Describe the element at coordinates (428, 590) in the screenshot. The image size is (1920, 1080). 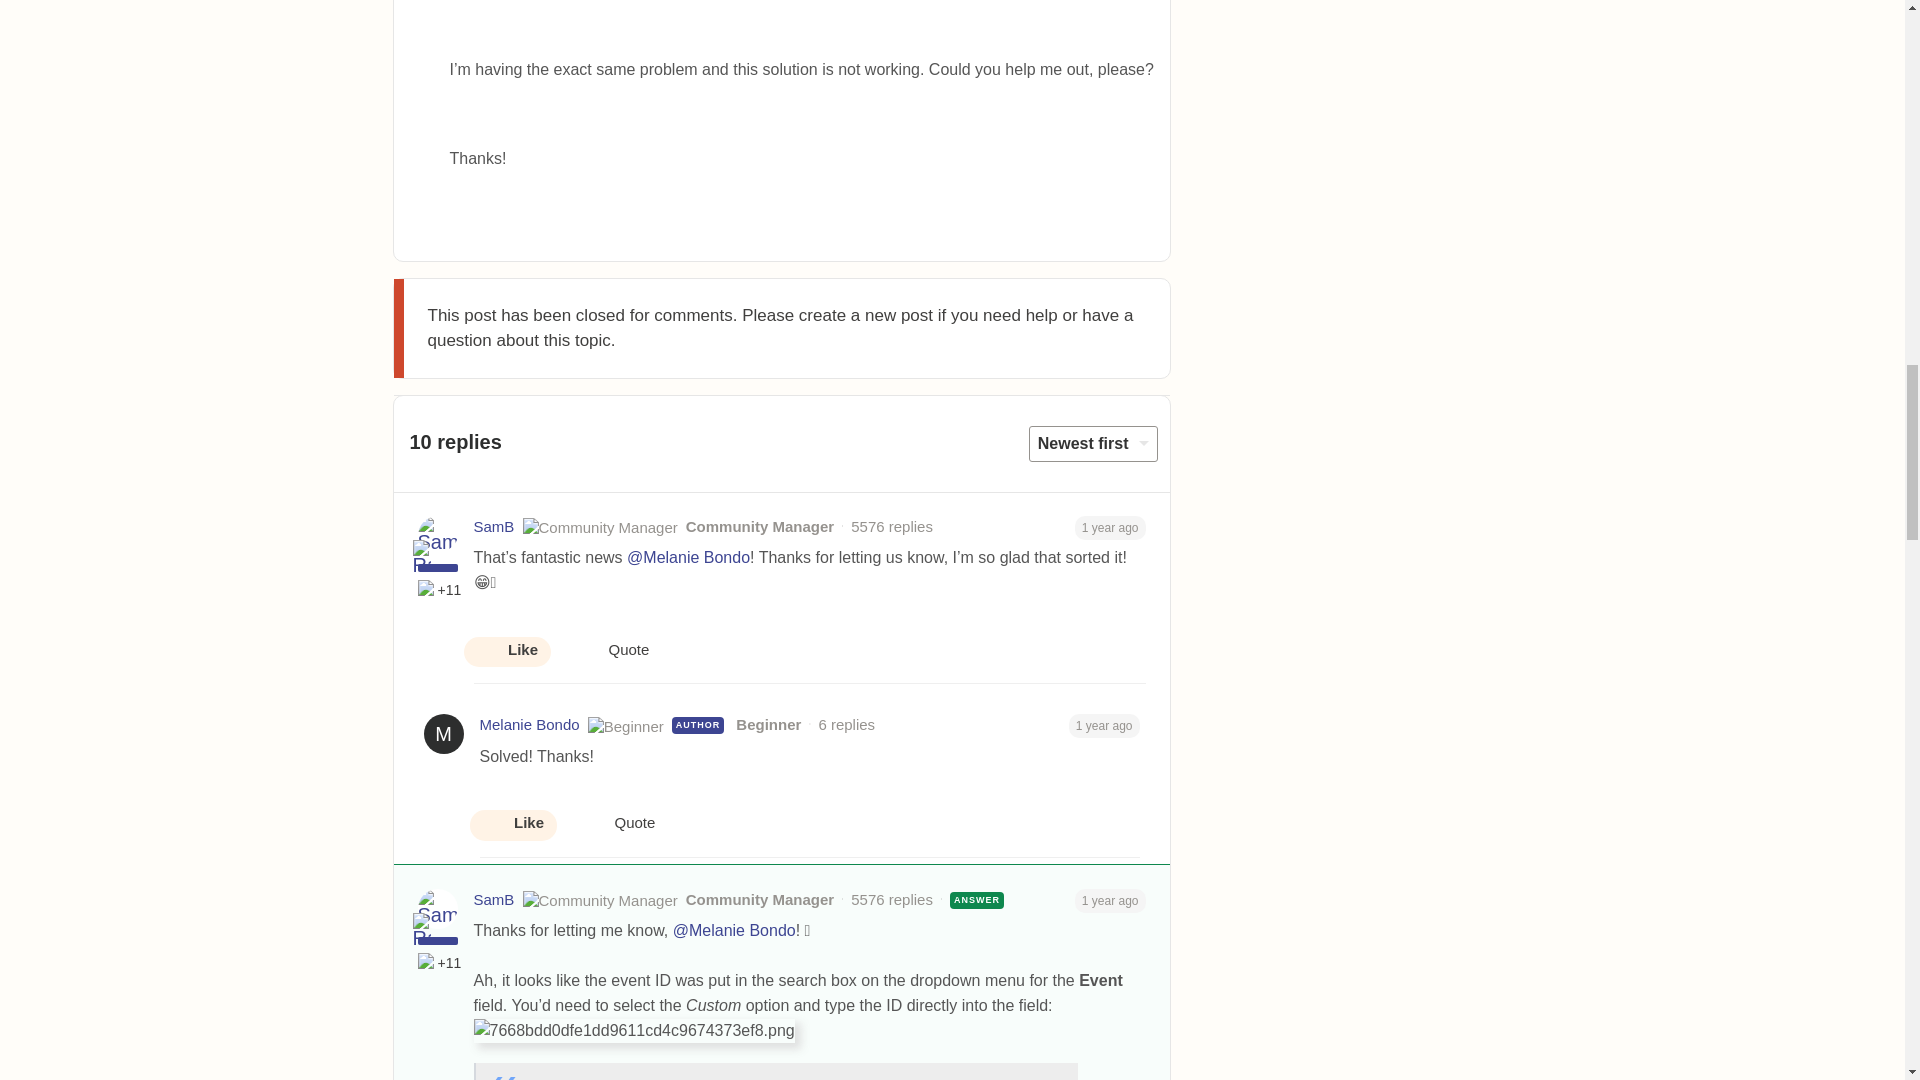
I see `First Best Answer` at that location.